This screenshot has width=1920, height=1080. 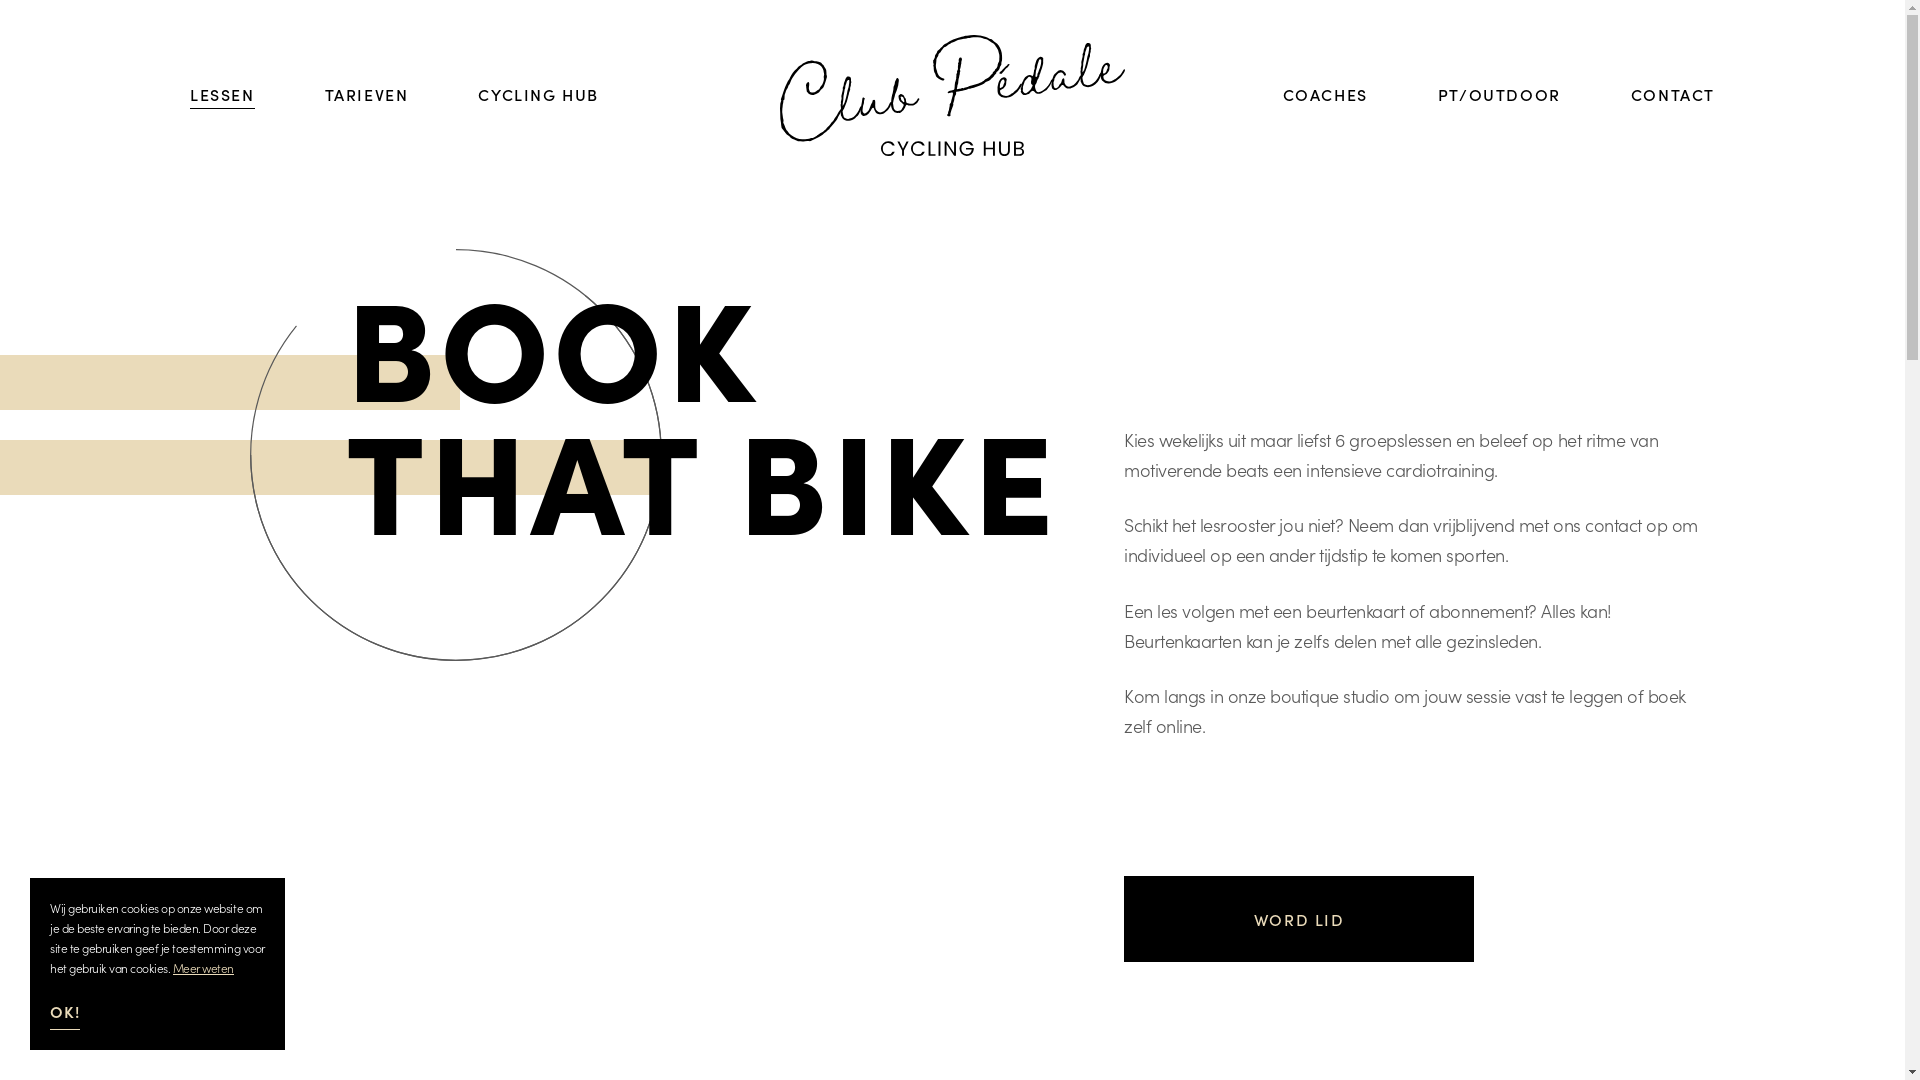 What do you see at coordinates (65, 1016) in the screenshot?
I see `OK!` at bounding box center [65, 1016].